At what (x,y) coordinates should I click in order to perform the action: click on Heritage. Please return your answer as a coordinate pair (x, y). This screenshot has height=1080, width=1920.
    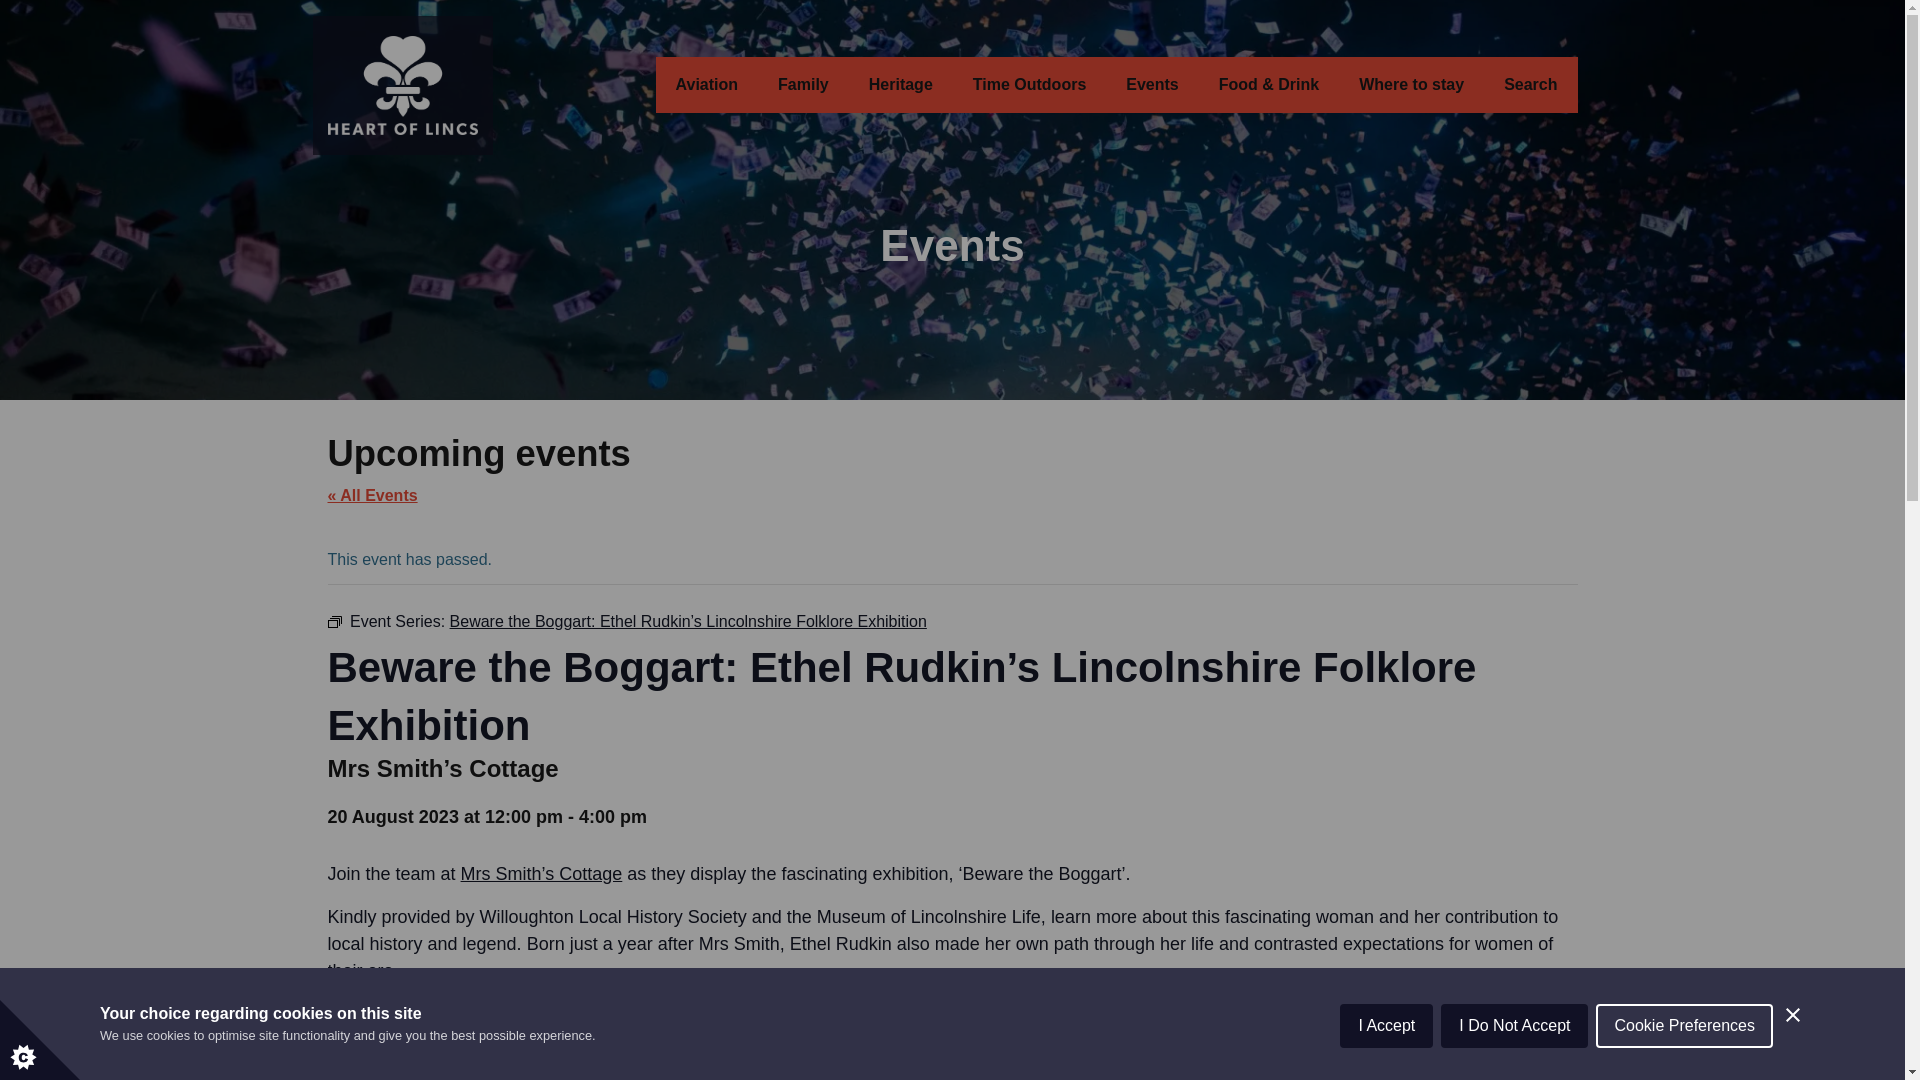
    Looking at the image, I should click on (900, 85).